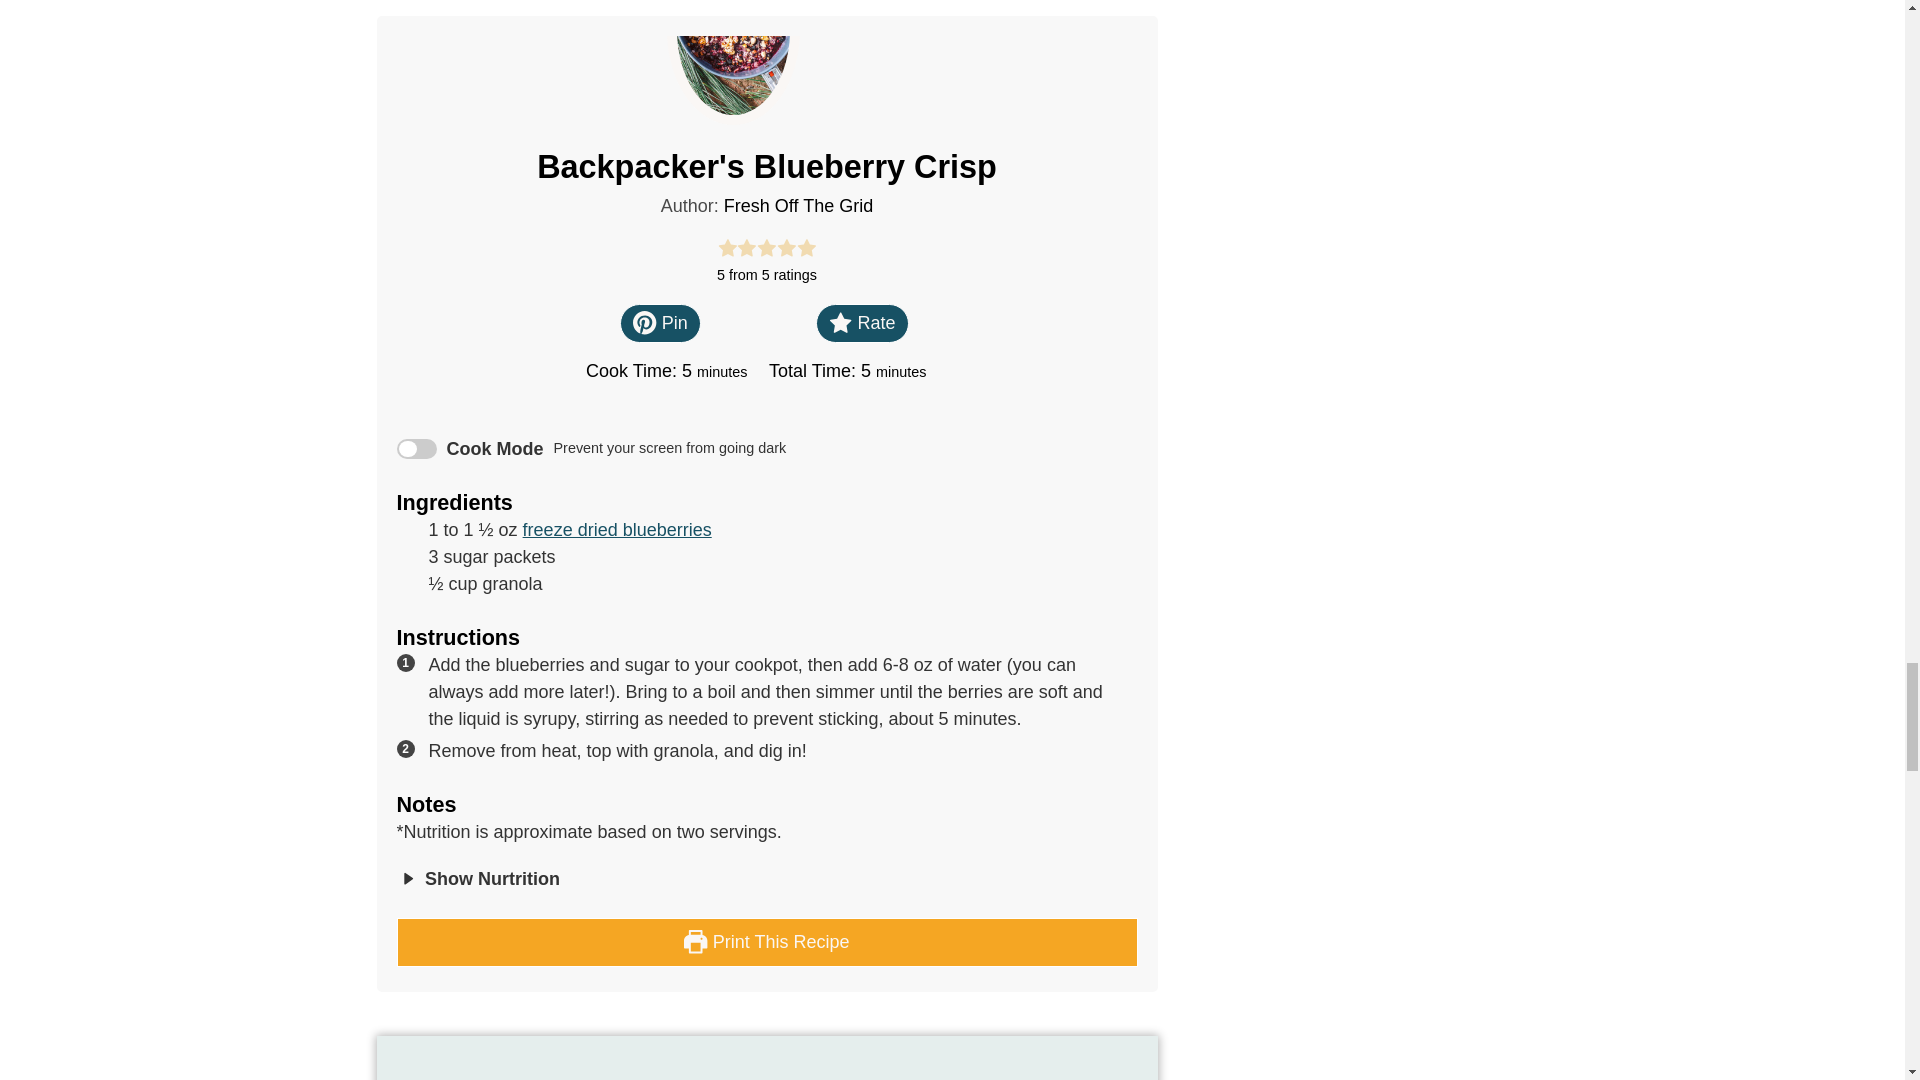  Describe the element at coordinates (766, 942) in the screenshot. I see `Print This Recipe` at that location.